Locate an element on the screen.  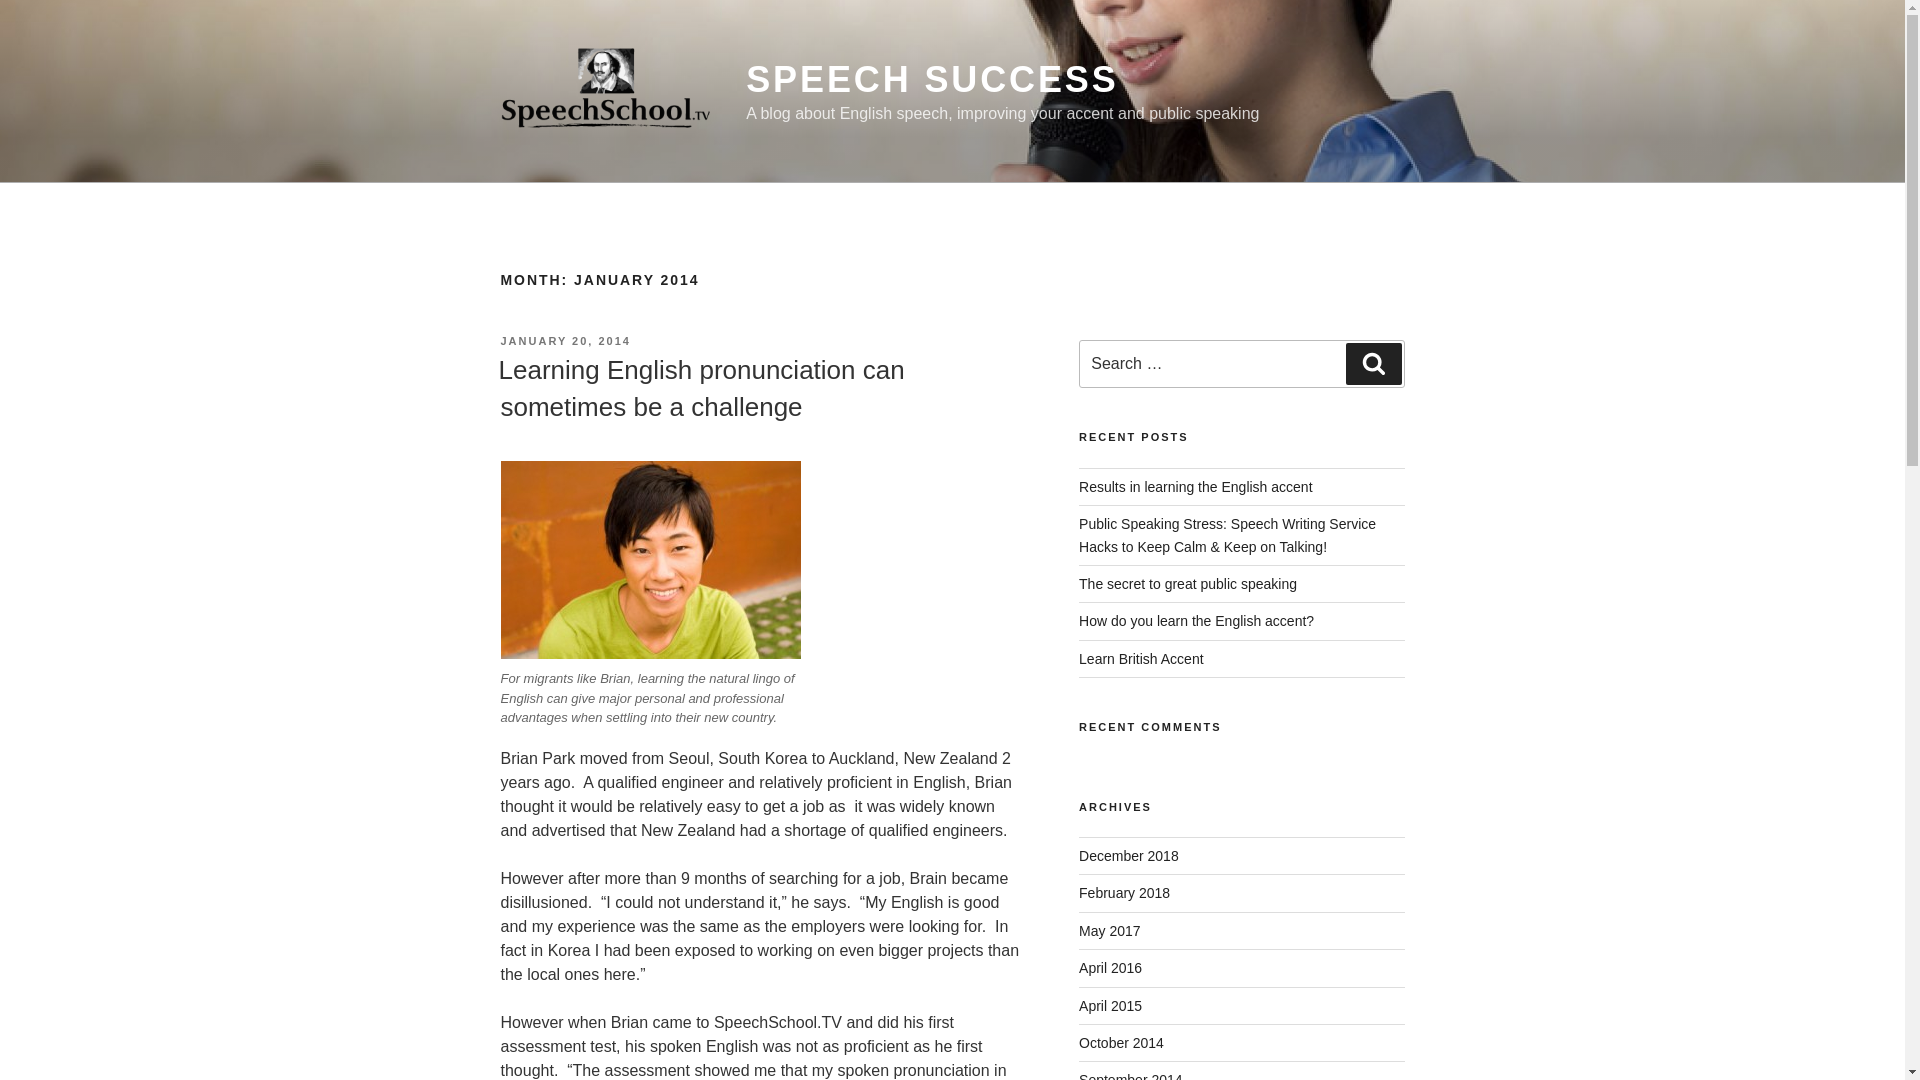
Learning English pronunciation can sometimes be a challenge is located at coordinates (700, 388).